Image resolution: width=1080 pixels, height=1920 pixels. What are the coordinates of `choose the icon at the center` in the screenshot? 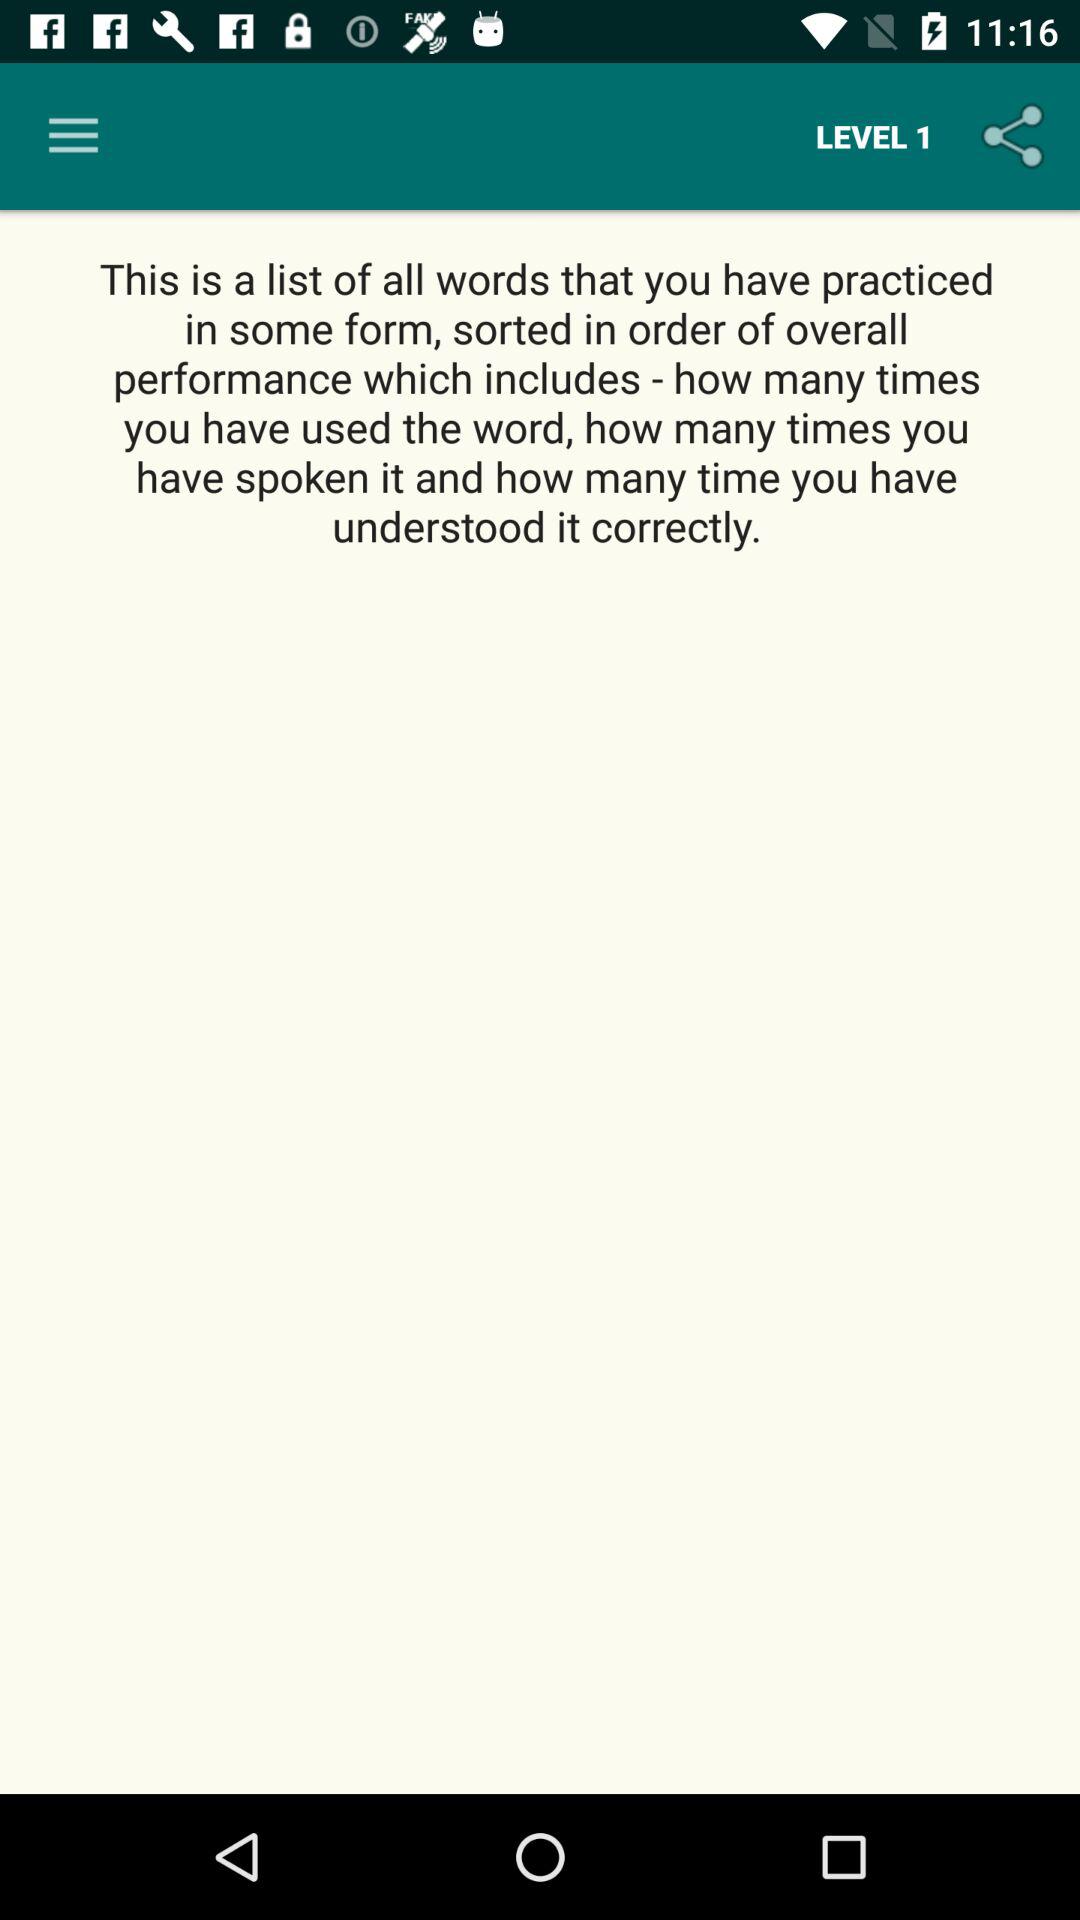 It's located at (540, 1174).